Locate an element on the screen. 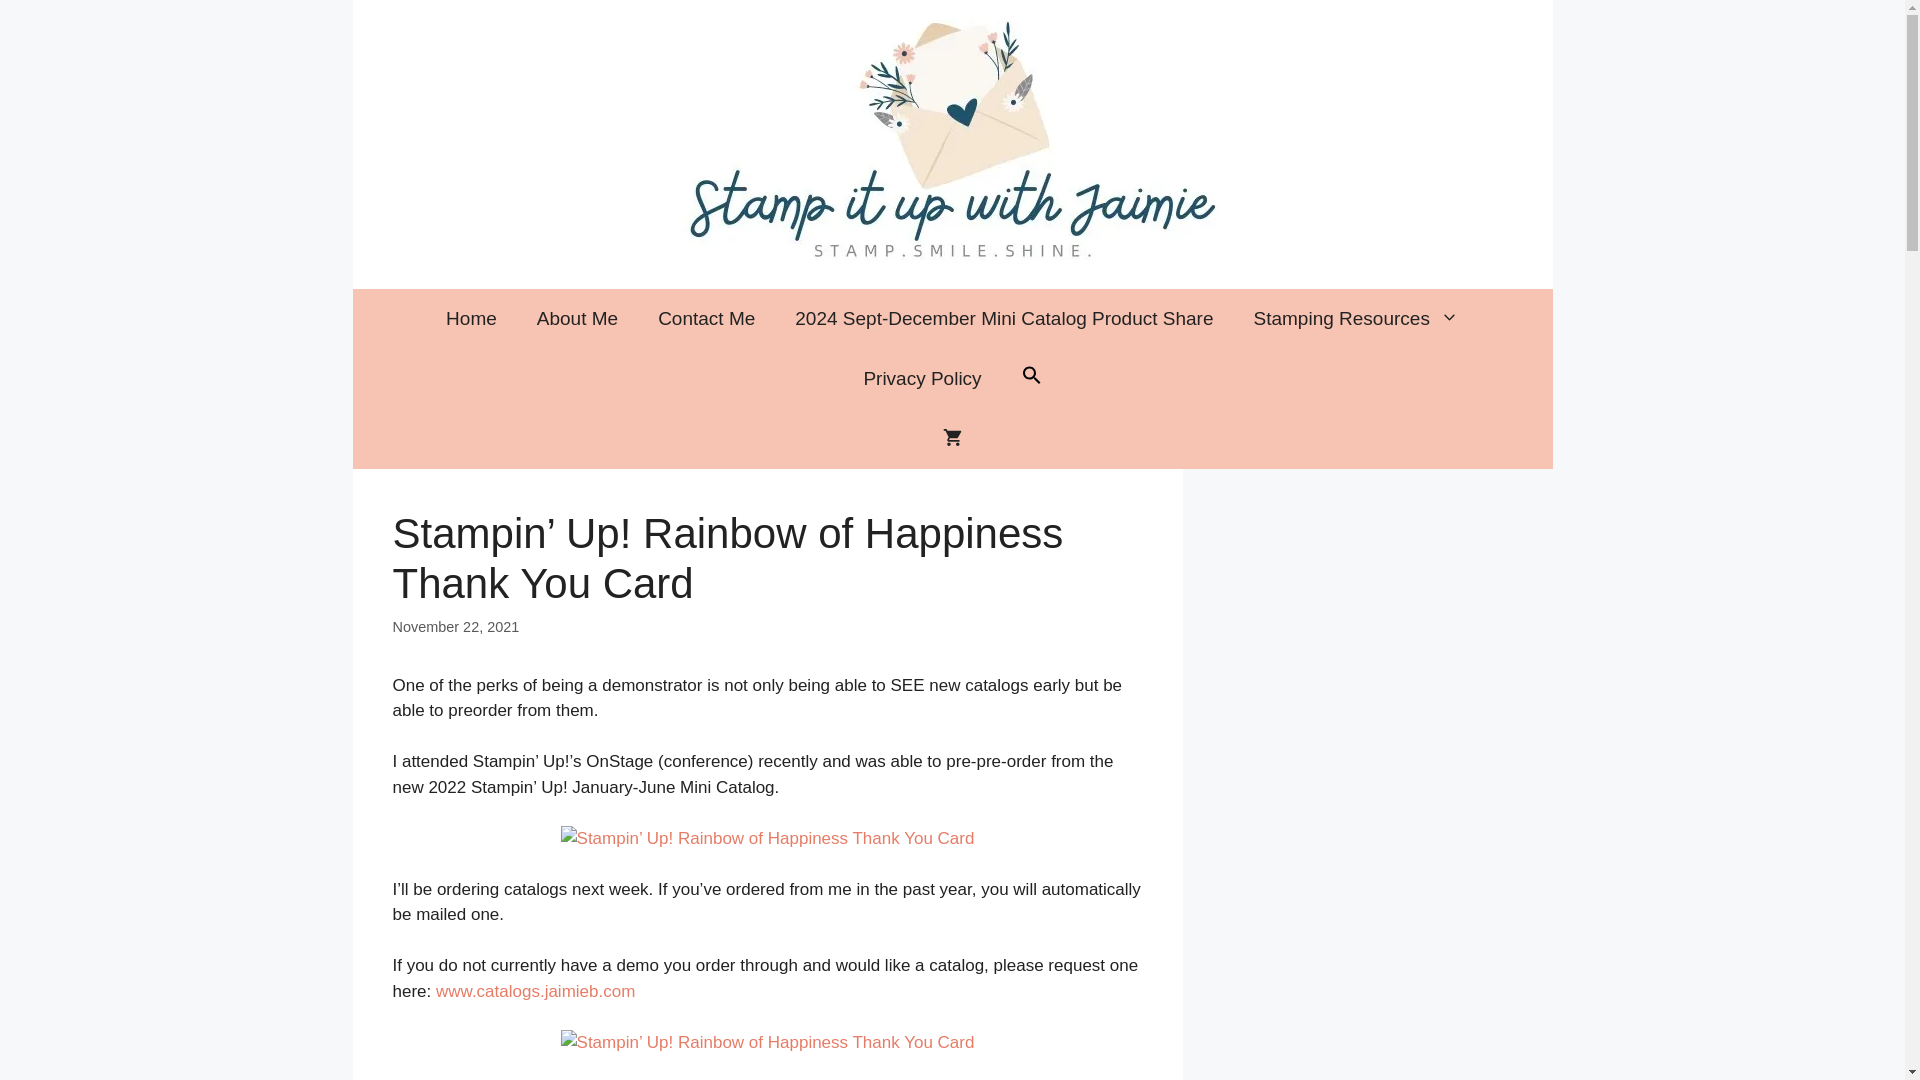  About Me is located at coordinates (576, 318).